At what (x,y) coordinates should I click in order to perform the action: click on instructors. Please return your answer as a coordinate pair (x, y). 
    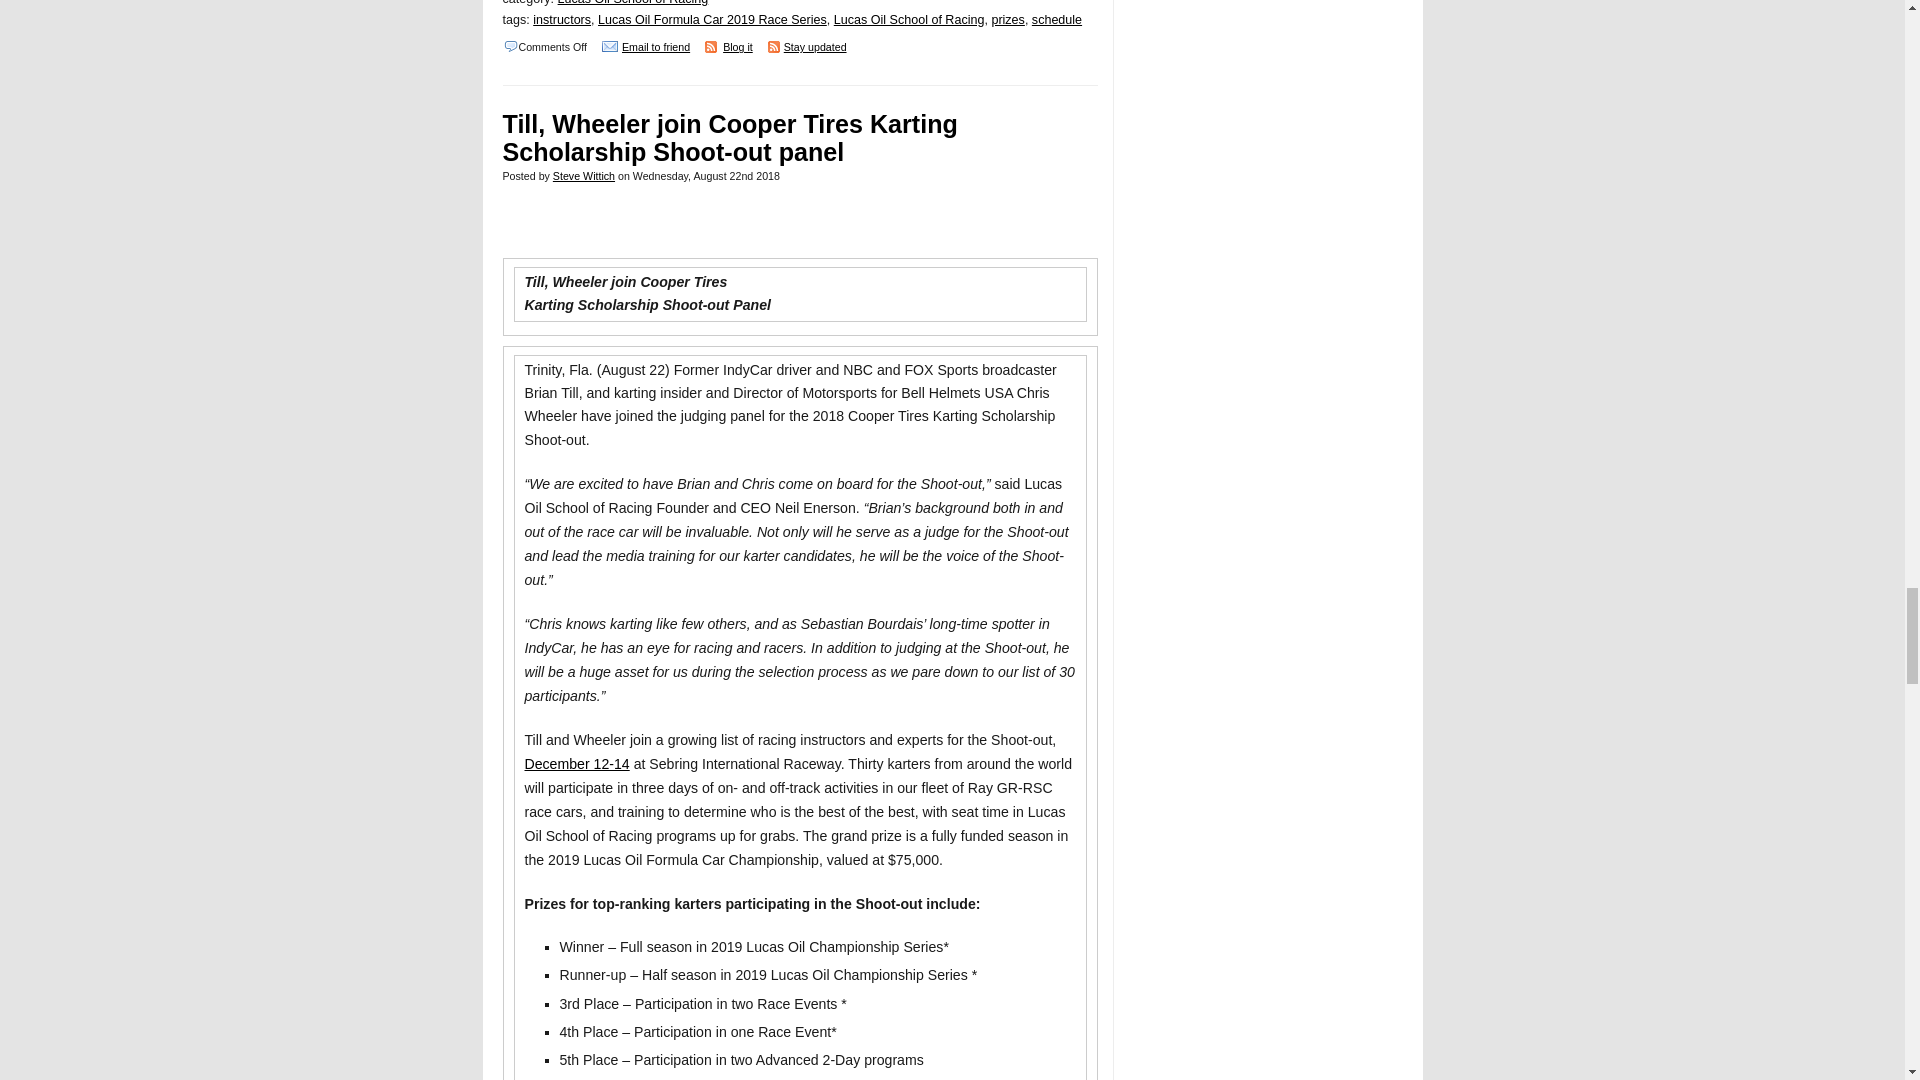
    Looking at the image, I should click on (562, 20).